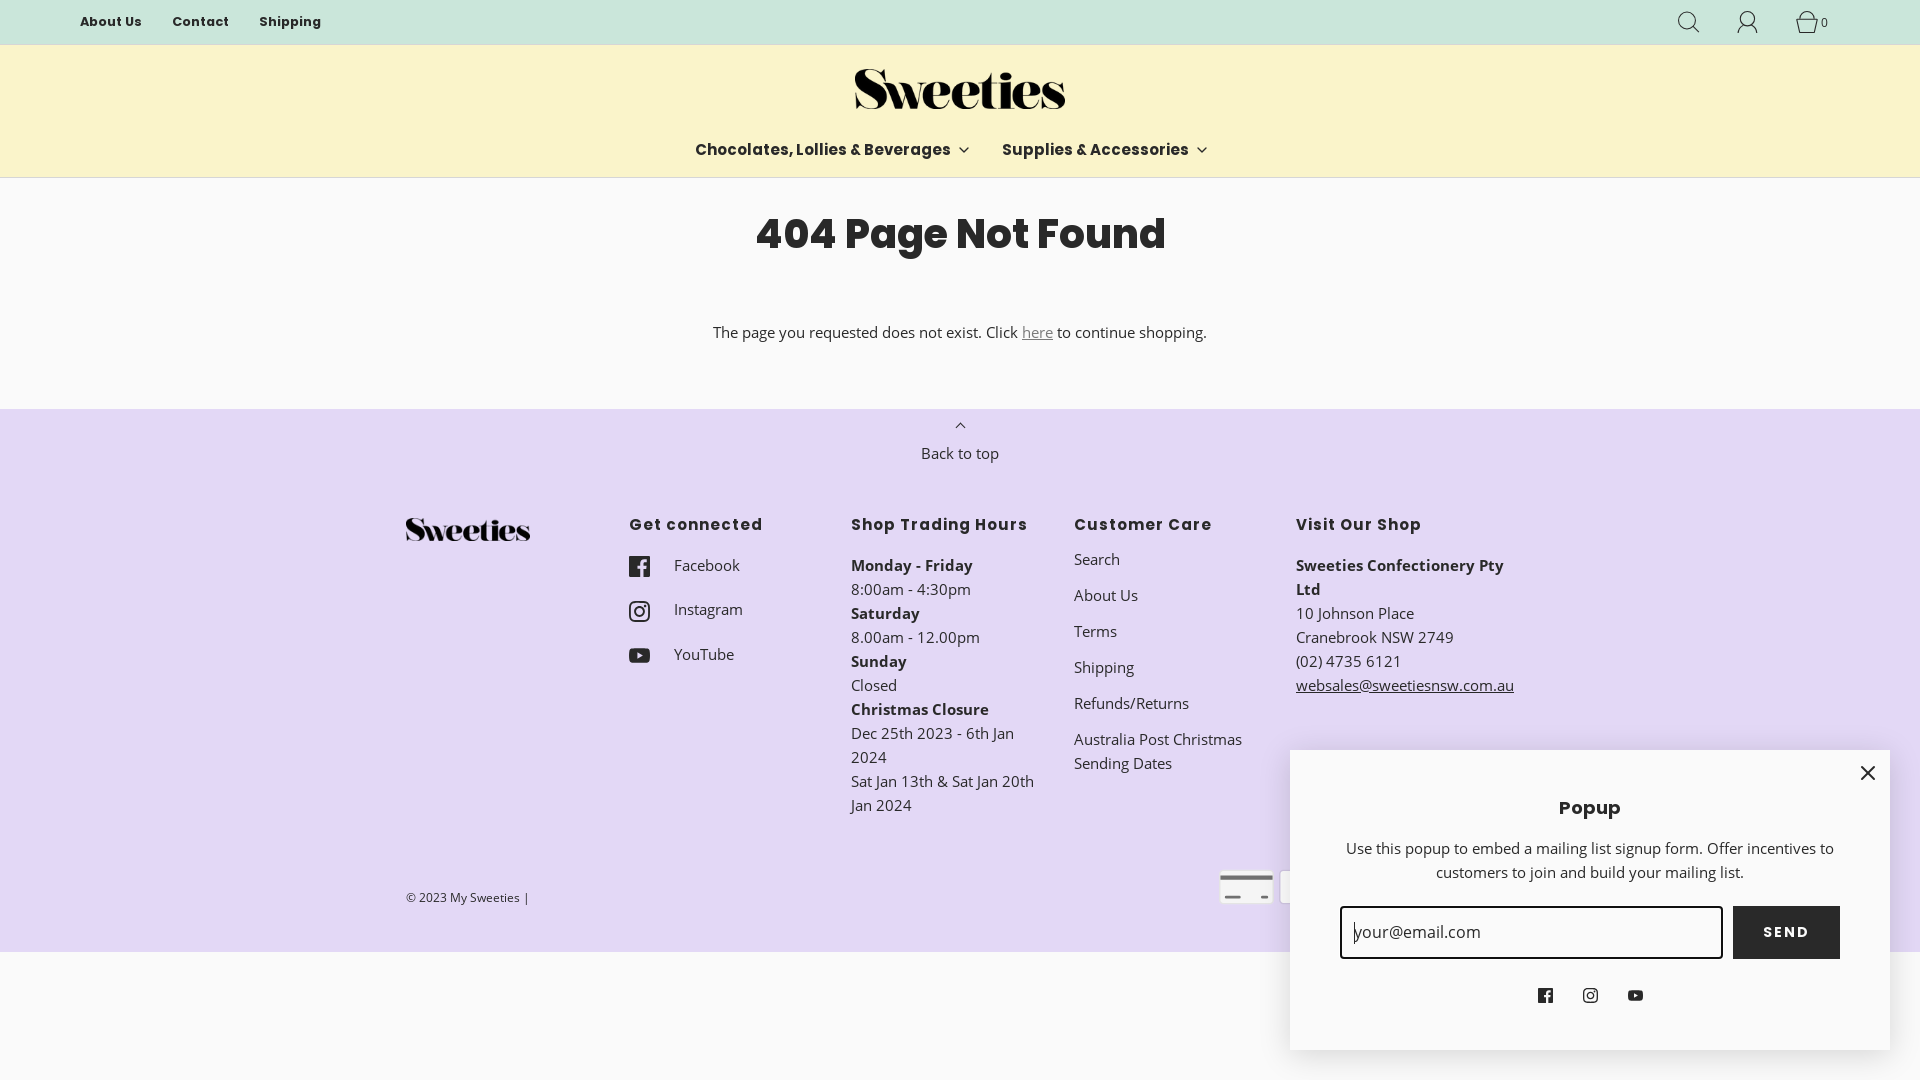  Describe the element at coordinates (834, 150) in the screenshot. I see `Chocolates, Lollies & Beverages` at that location.